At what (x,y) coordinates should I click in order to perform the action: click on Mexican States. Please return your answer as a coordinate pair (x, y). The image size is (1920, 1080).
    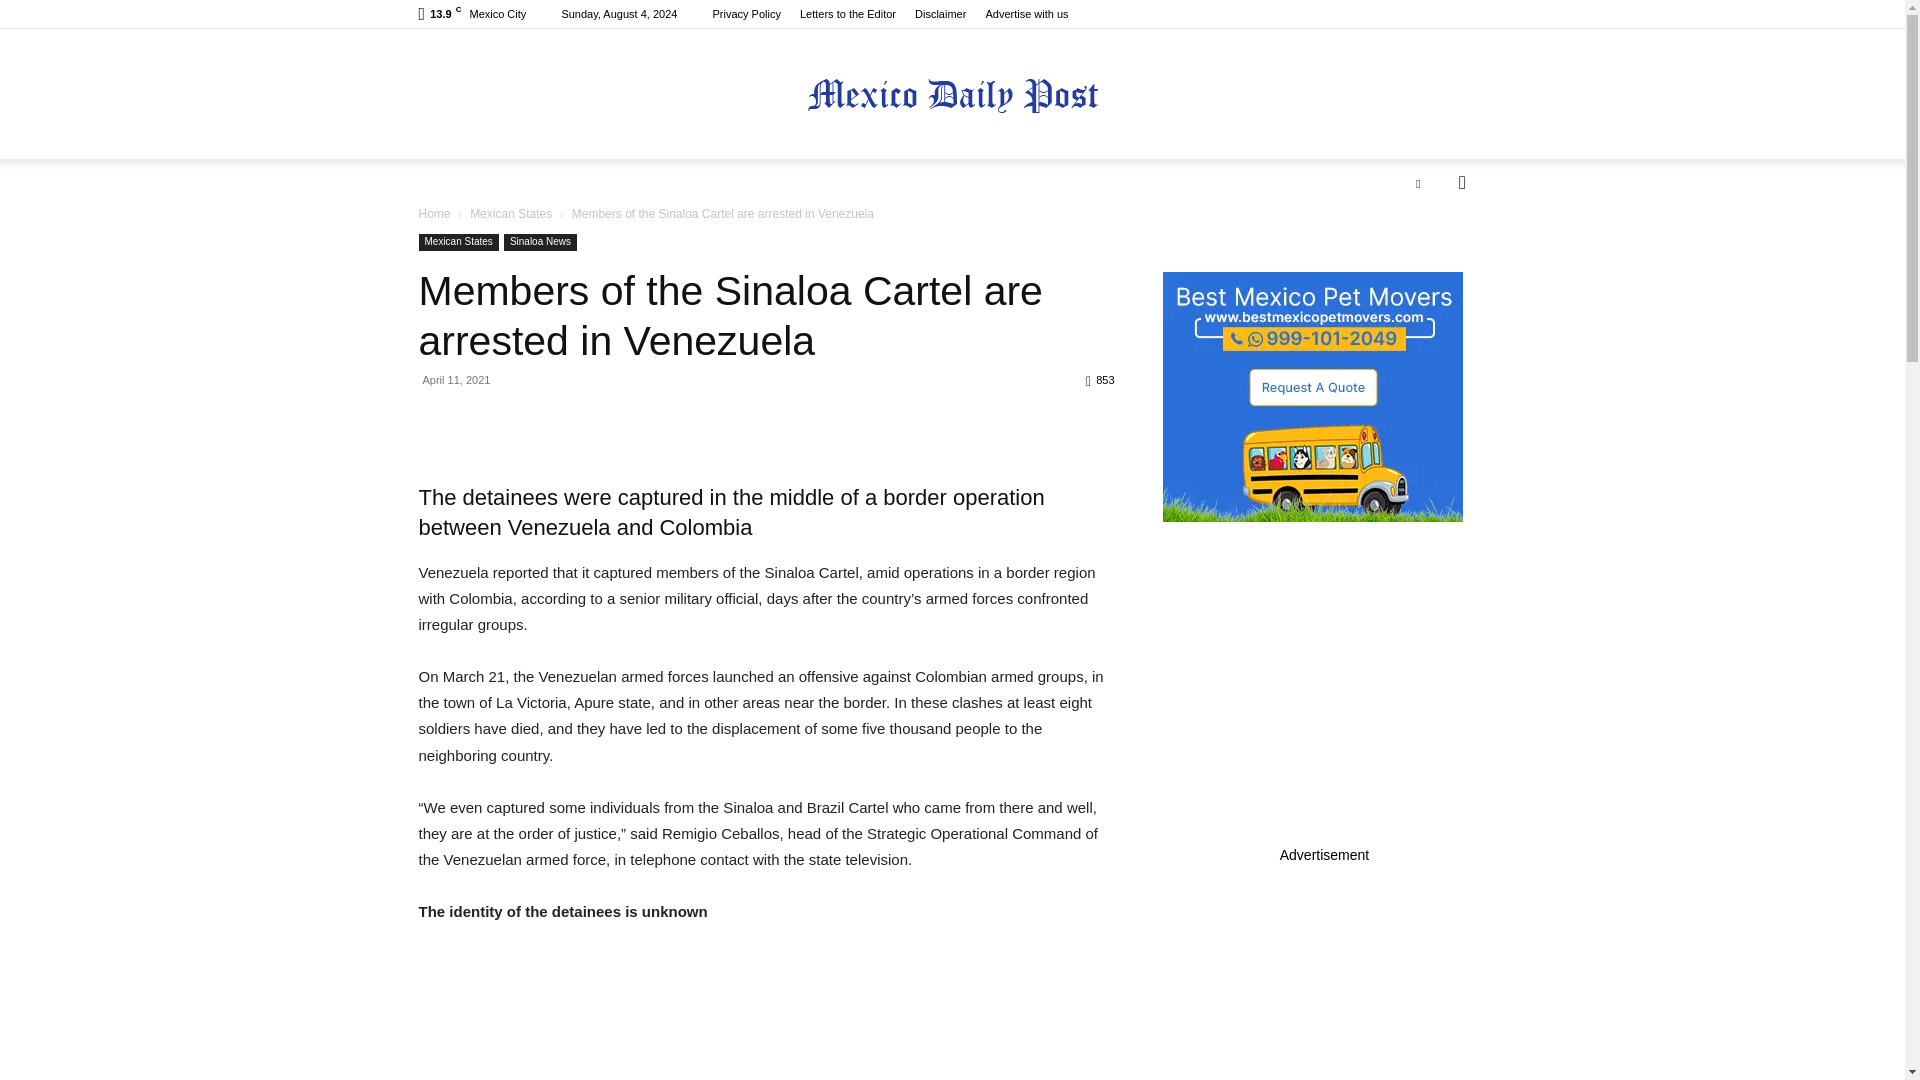
    Looking at the image, I should click on (458, 242).